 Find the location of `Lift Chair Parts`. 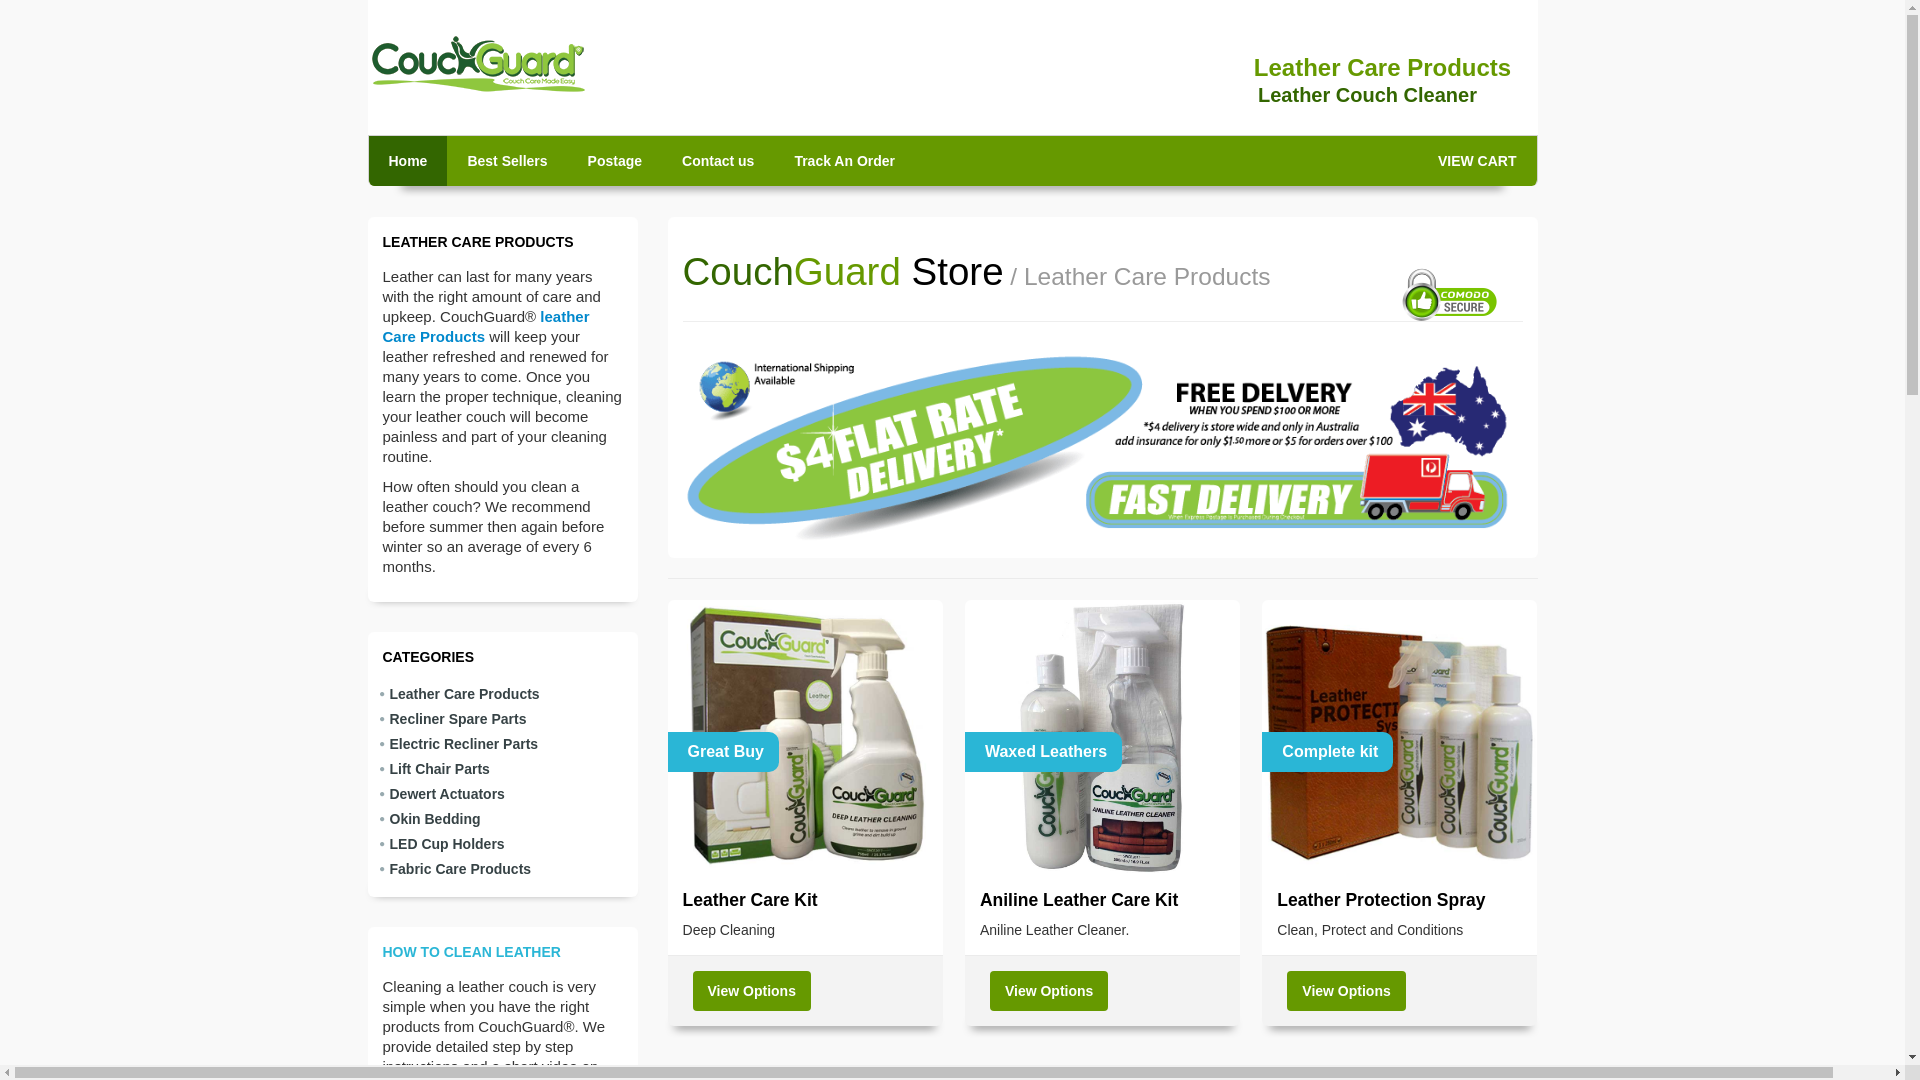

Lift Chair Parts is located at coordinates (510, 770).